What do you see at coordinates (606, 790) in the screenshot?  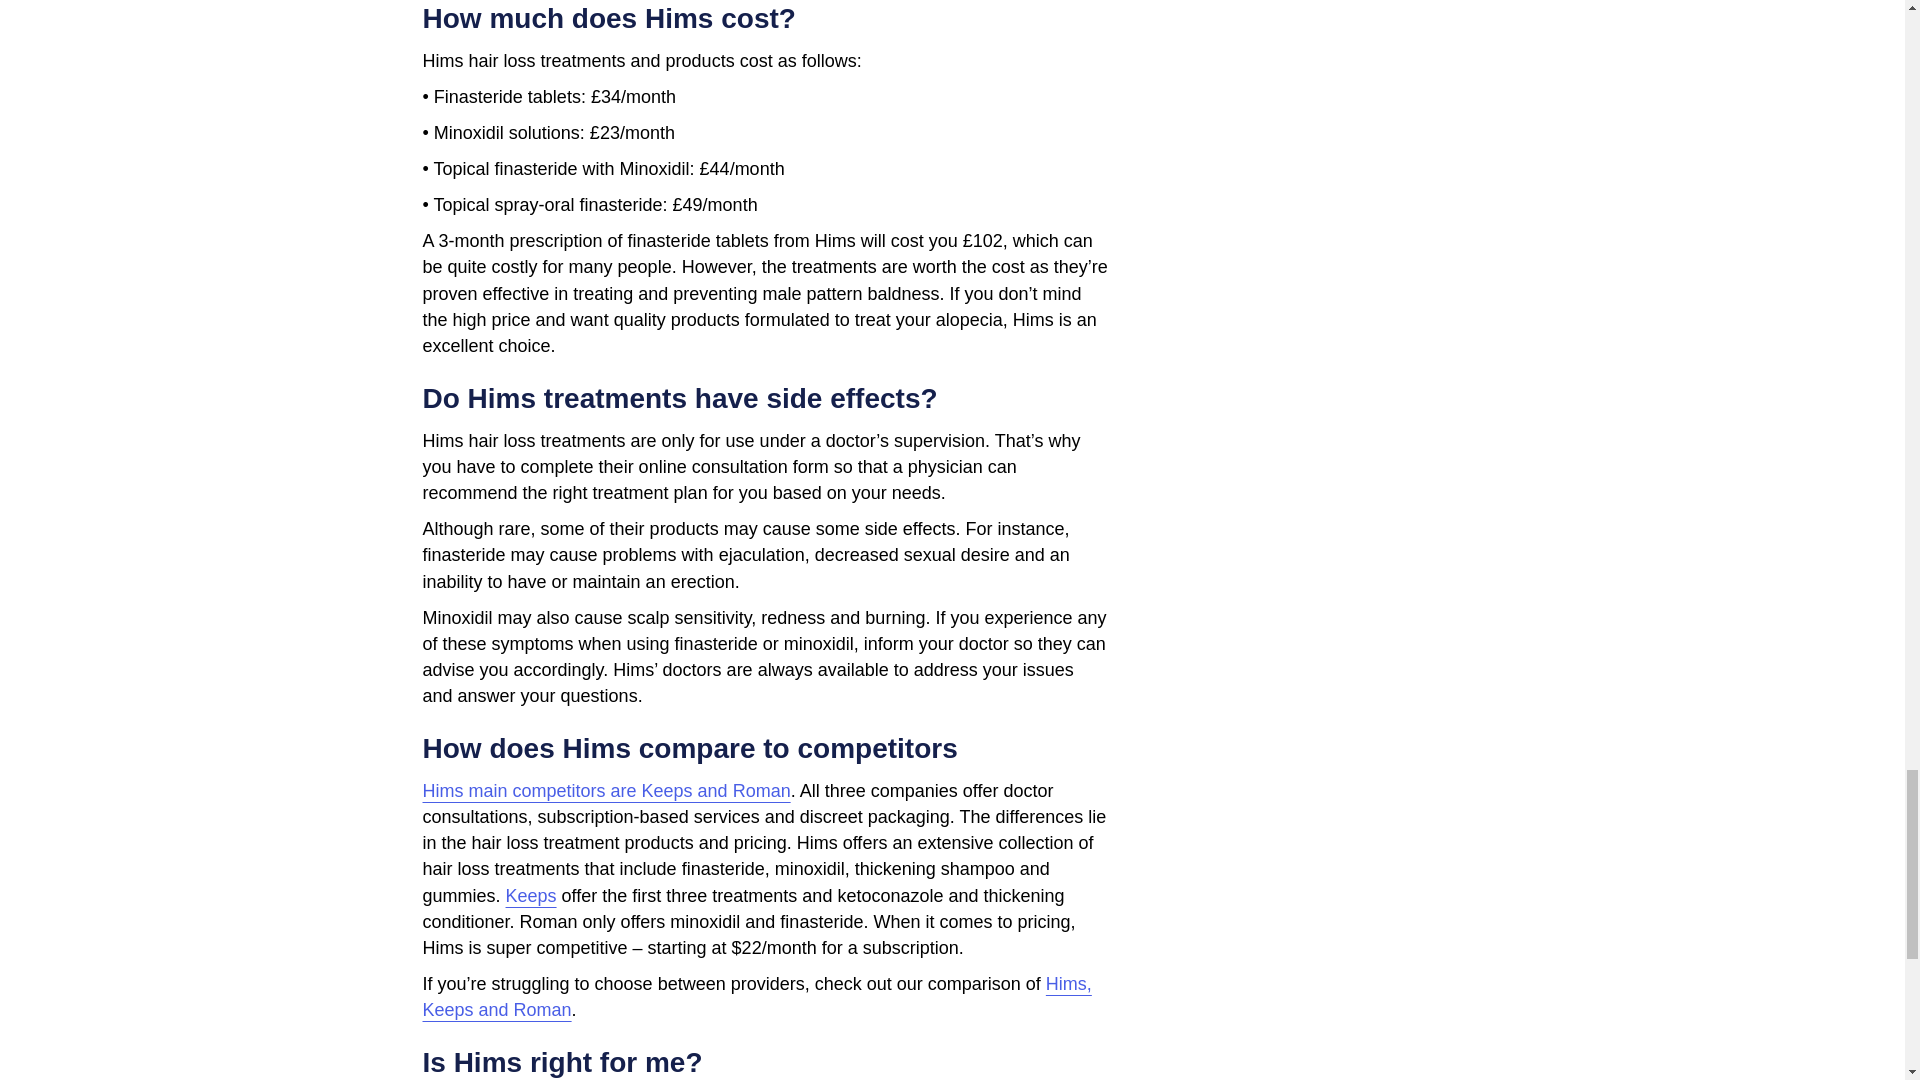 I see `Hims main competitors are Keeps and Roman` at bounding box center [606, 790].